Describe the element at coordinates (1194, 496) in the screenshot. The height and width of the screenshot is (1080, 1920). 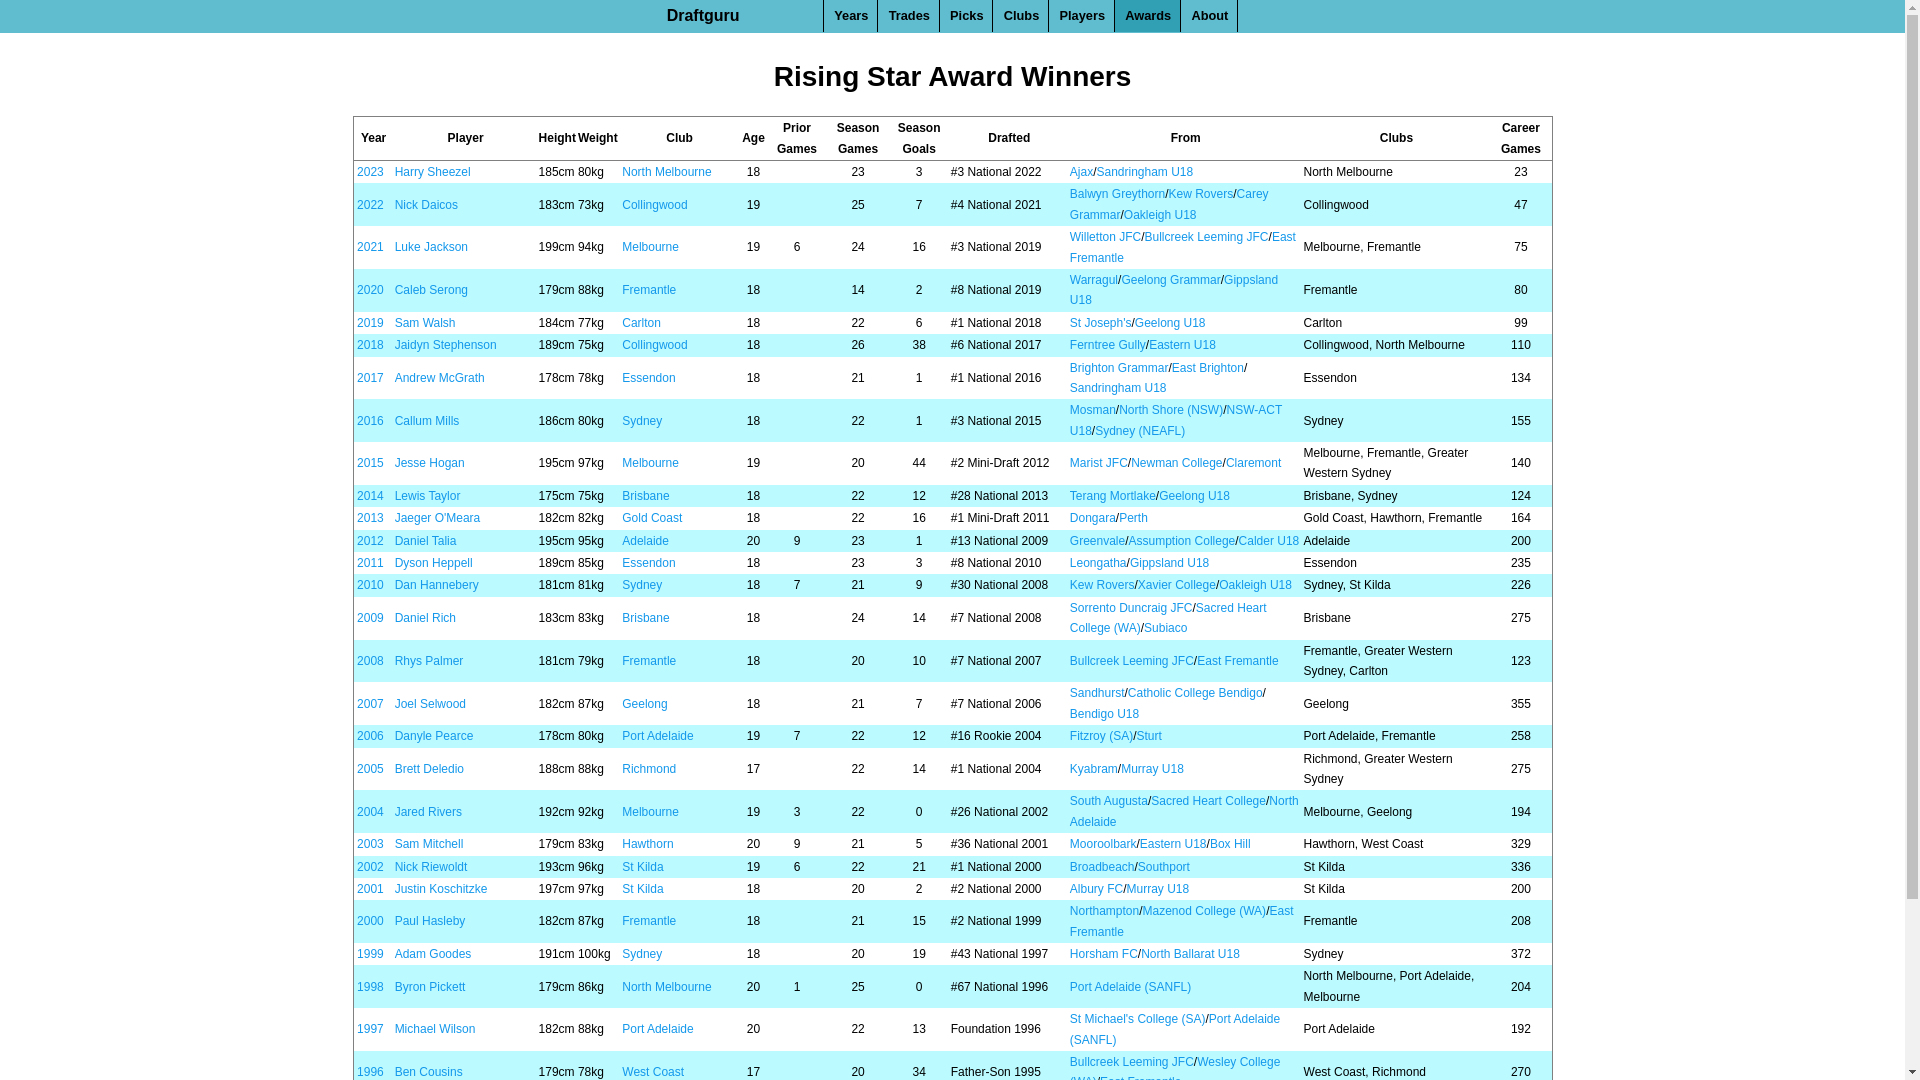
I see `Geelong U18` at that location.